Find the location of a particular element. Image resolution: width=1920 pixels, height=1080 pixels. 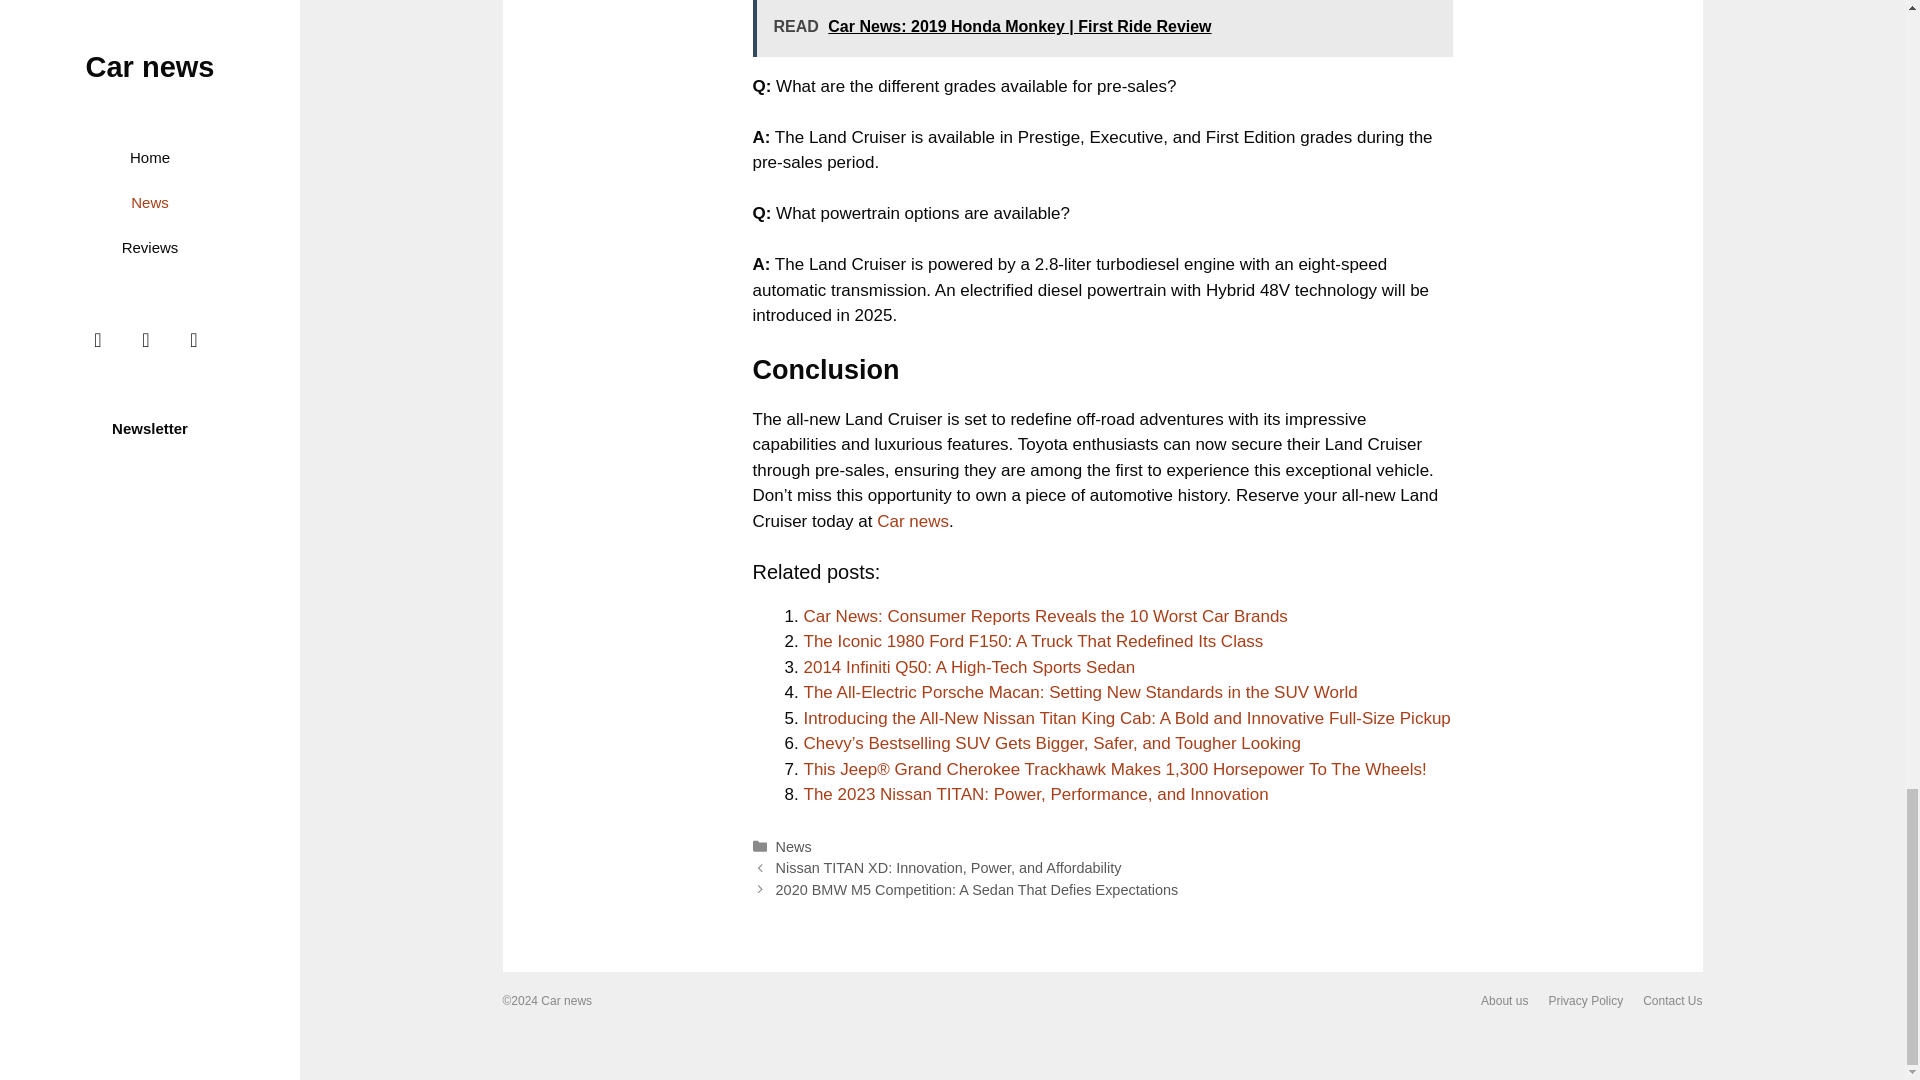

News is located at coordinates (794, 847).